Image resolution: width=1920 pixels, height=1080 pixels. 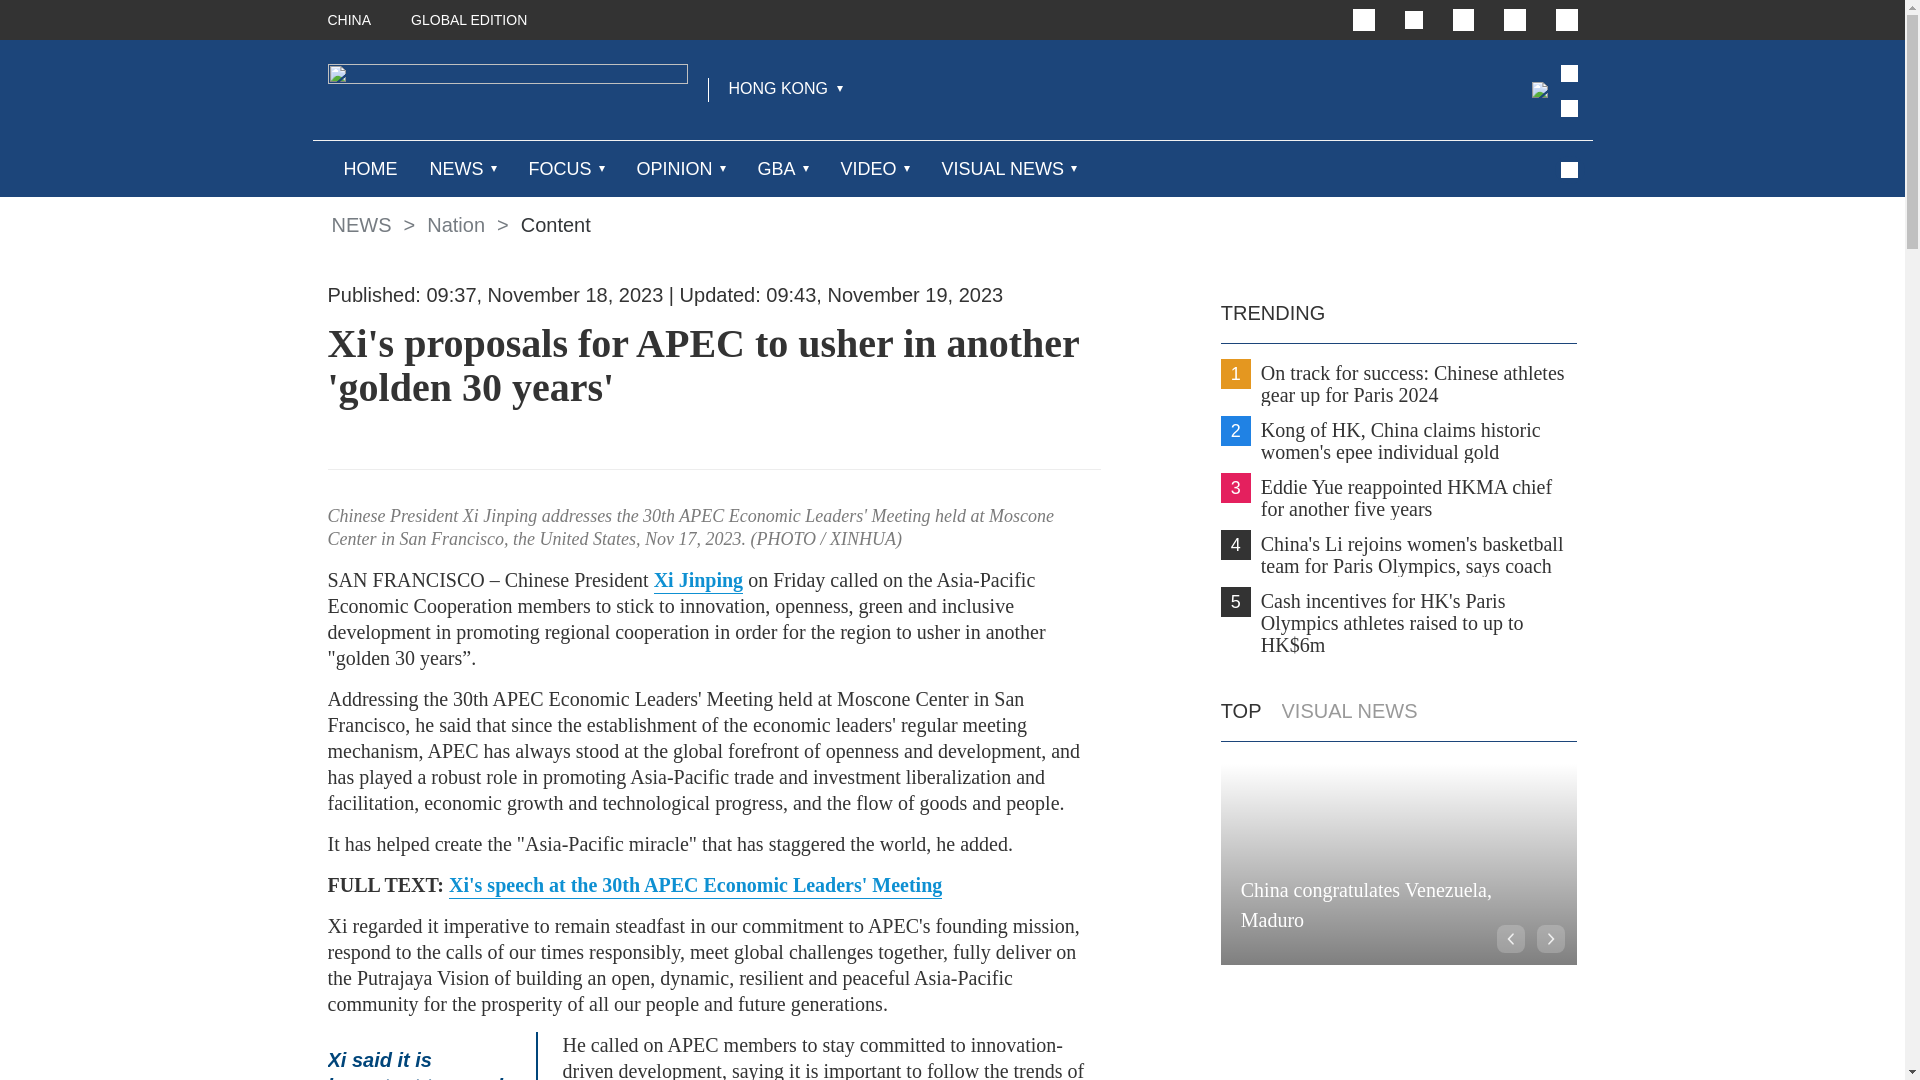 I want to click on OPINION, so click(x=674, y=168).